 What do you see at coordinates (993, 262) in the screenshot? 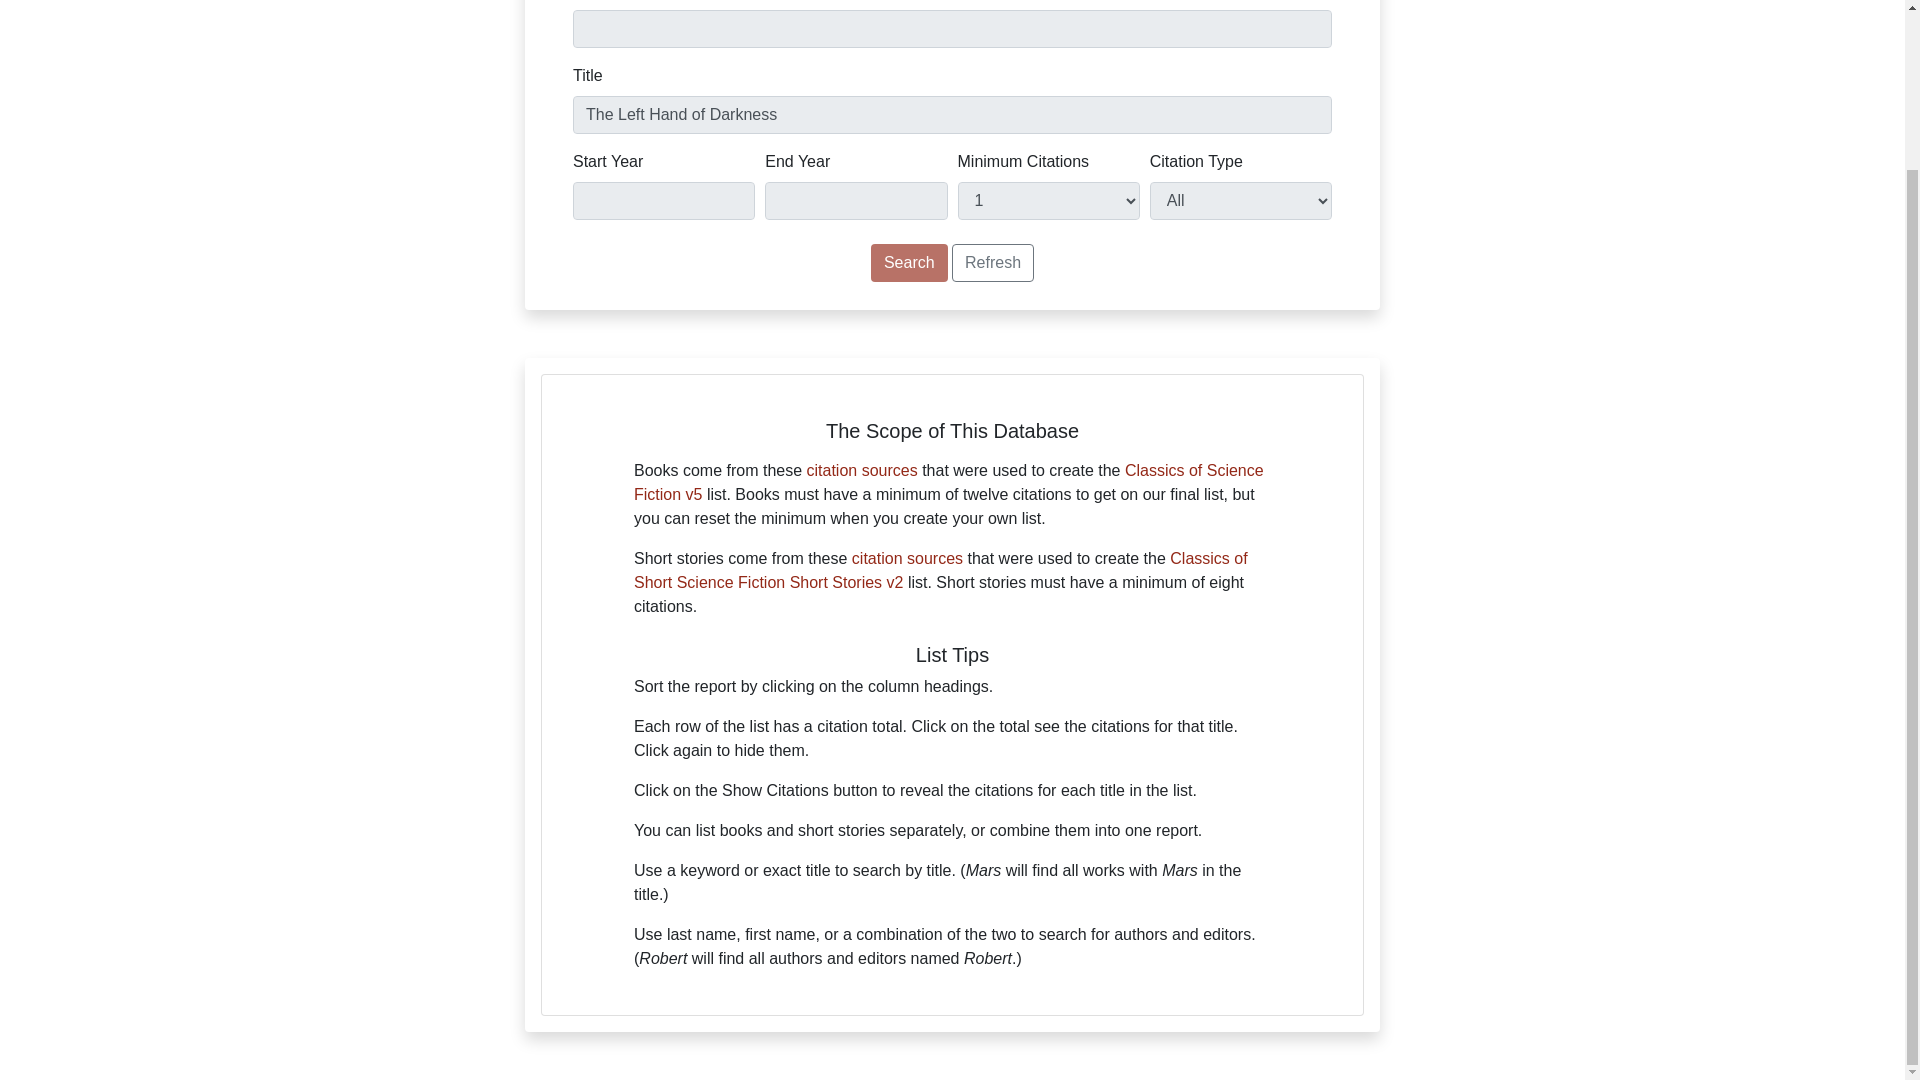
I see `Refresh` at bounding box center [993, 262].